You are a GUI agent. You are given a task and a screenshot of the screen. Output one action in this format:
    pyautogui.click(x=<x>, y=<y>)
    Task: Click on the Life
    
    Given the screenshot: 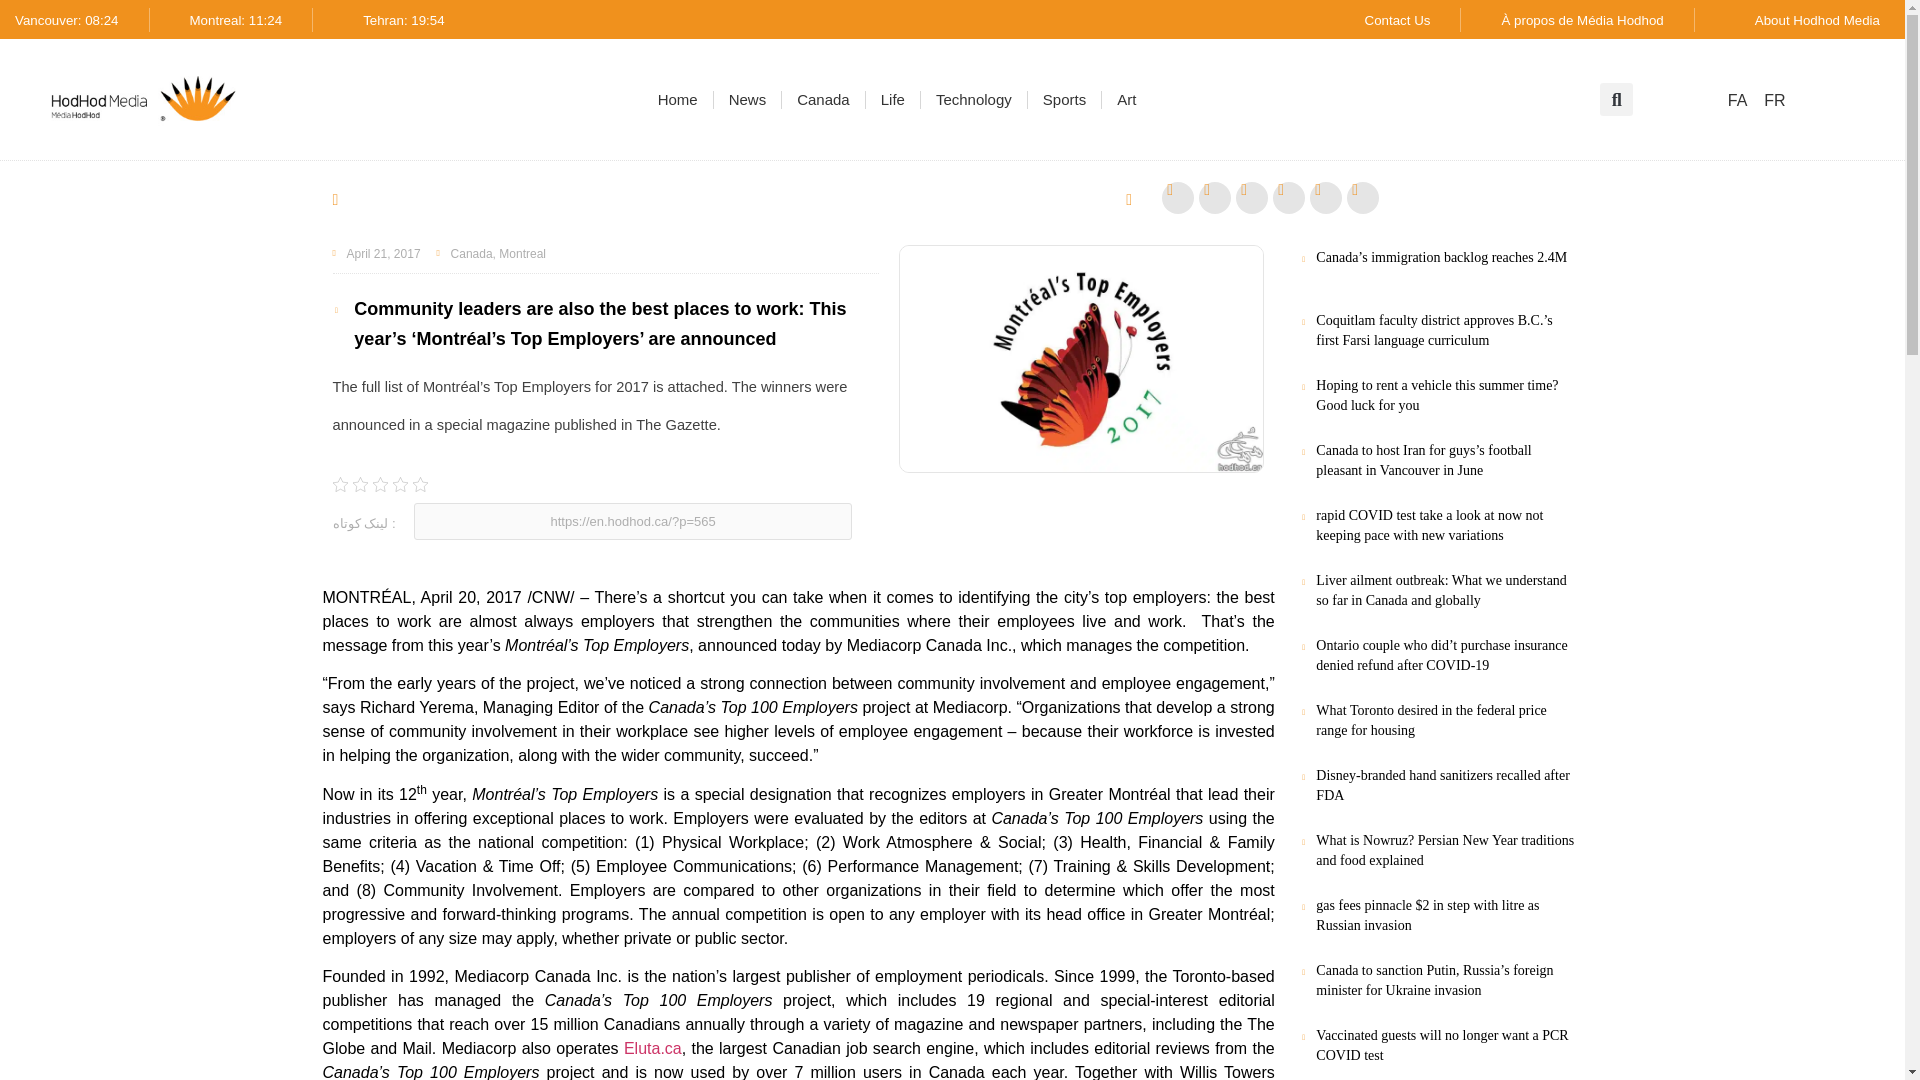 What is the action you would take?
    pyautogui.click(x=892, y=100)
    